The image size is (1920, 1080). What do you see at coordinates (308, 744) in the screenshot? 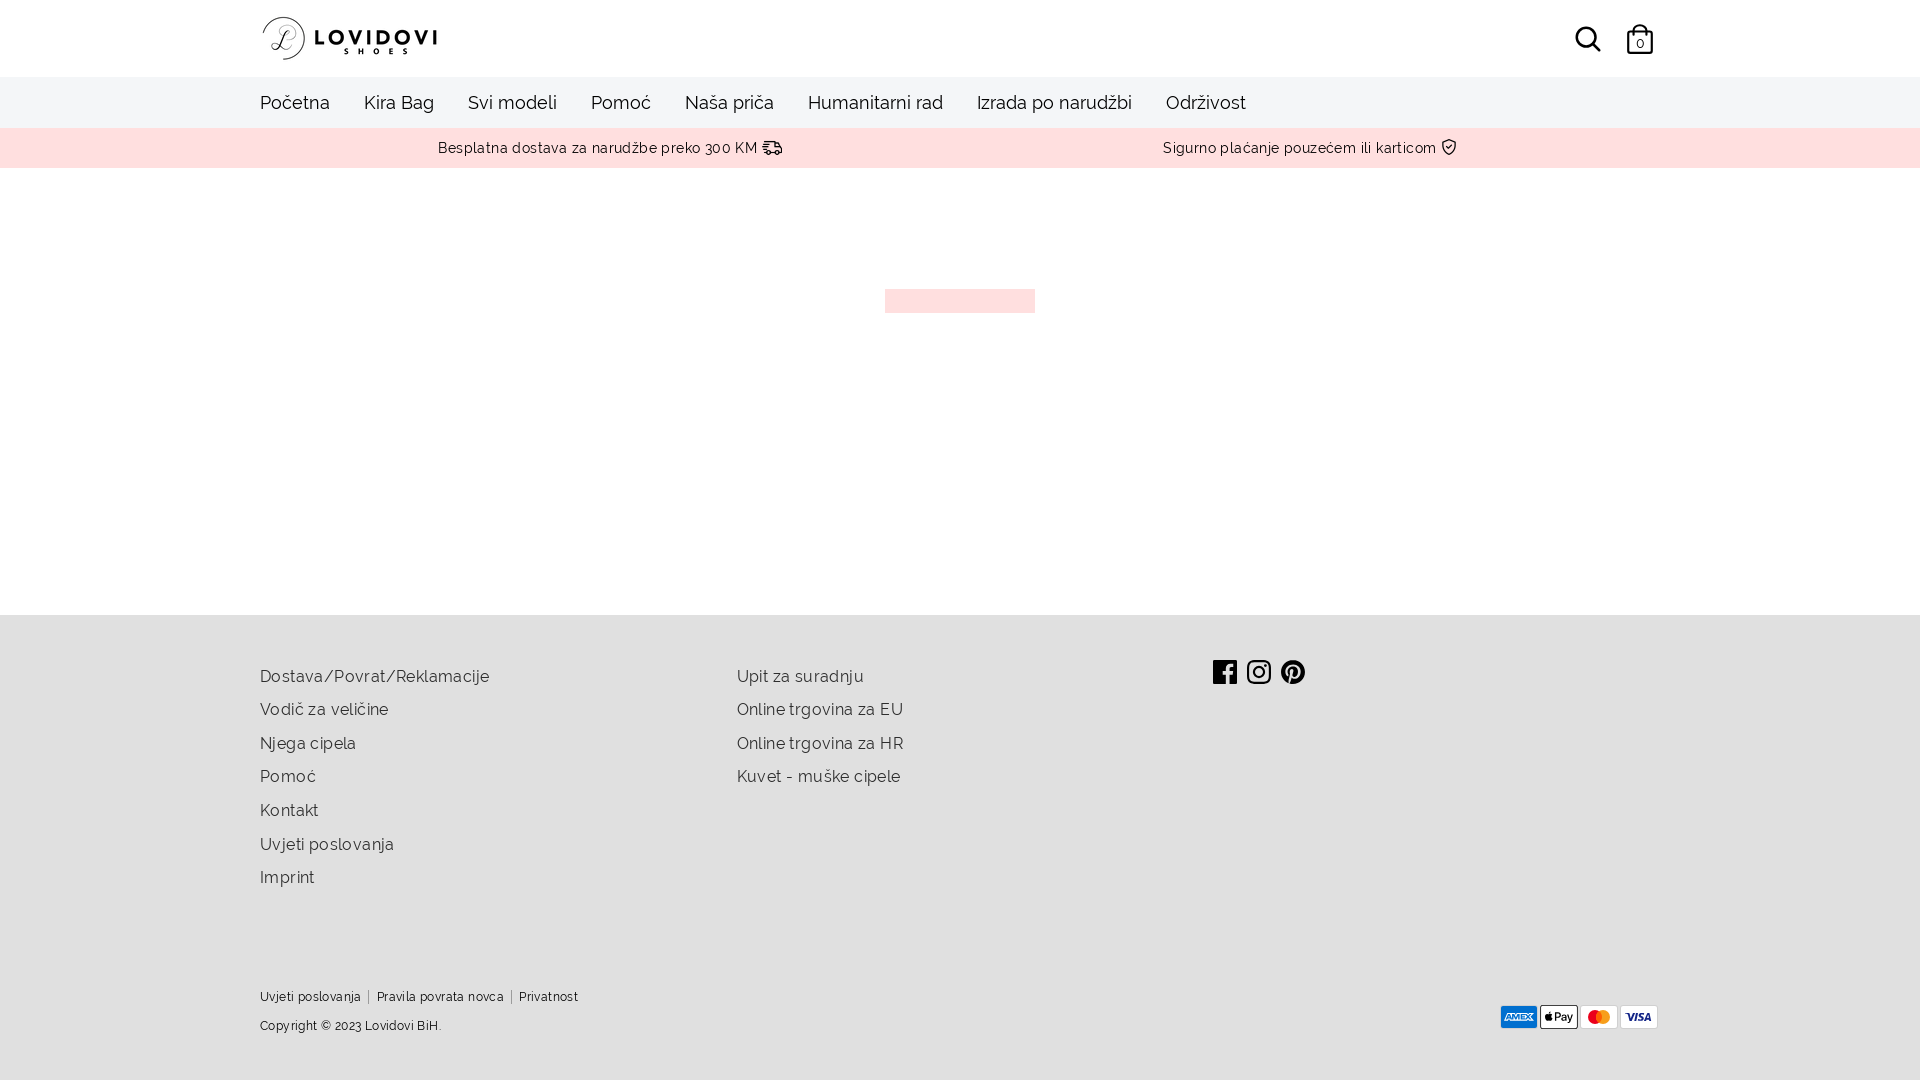
I see `Njega cipela` at bounding box center [308, 744].